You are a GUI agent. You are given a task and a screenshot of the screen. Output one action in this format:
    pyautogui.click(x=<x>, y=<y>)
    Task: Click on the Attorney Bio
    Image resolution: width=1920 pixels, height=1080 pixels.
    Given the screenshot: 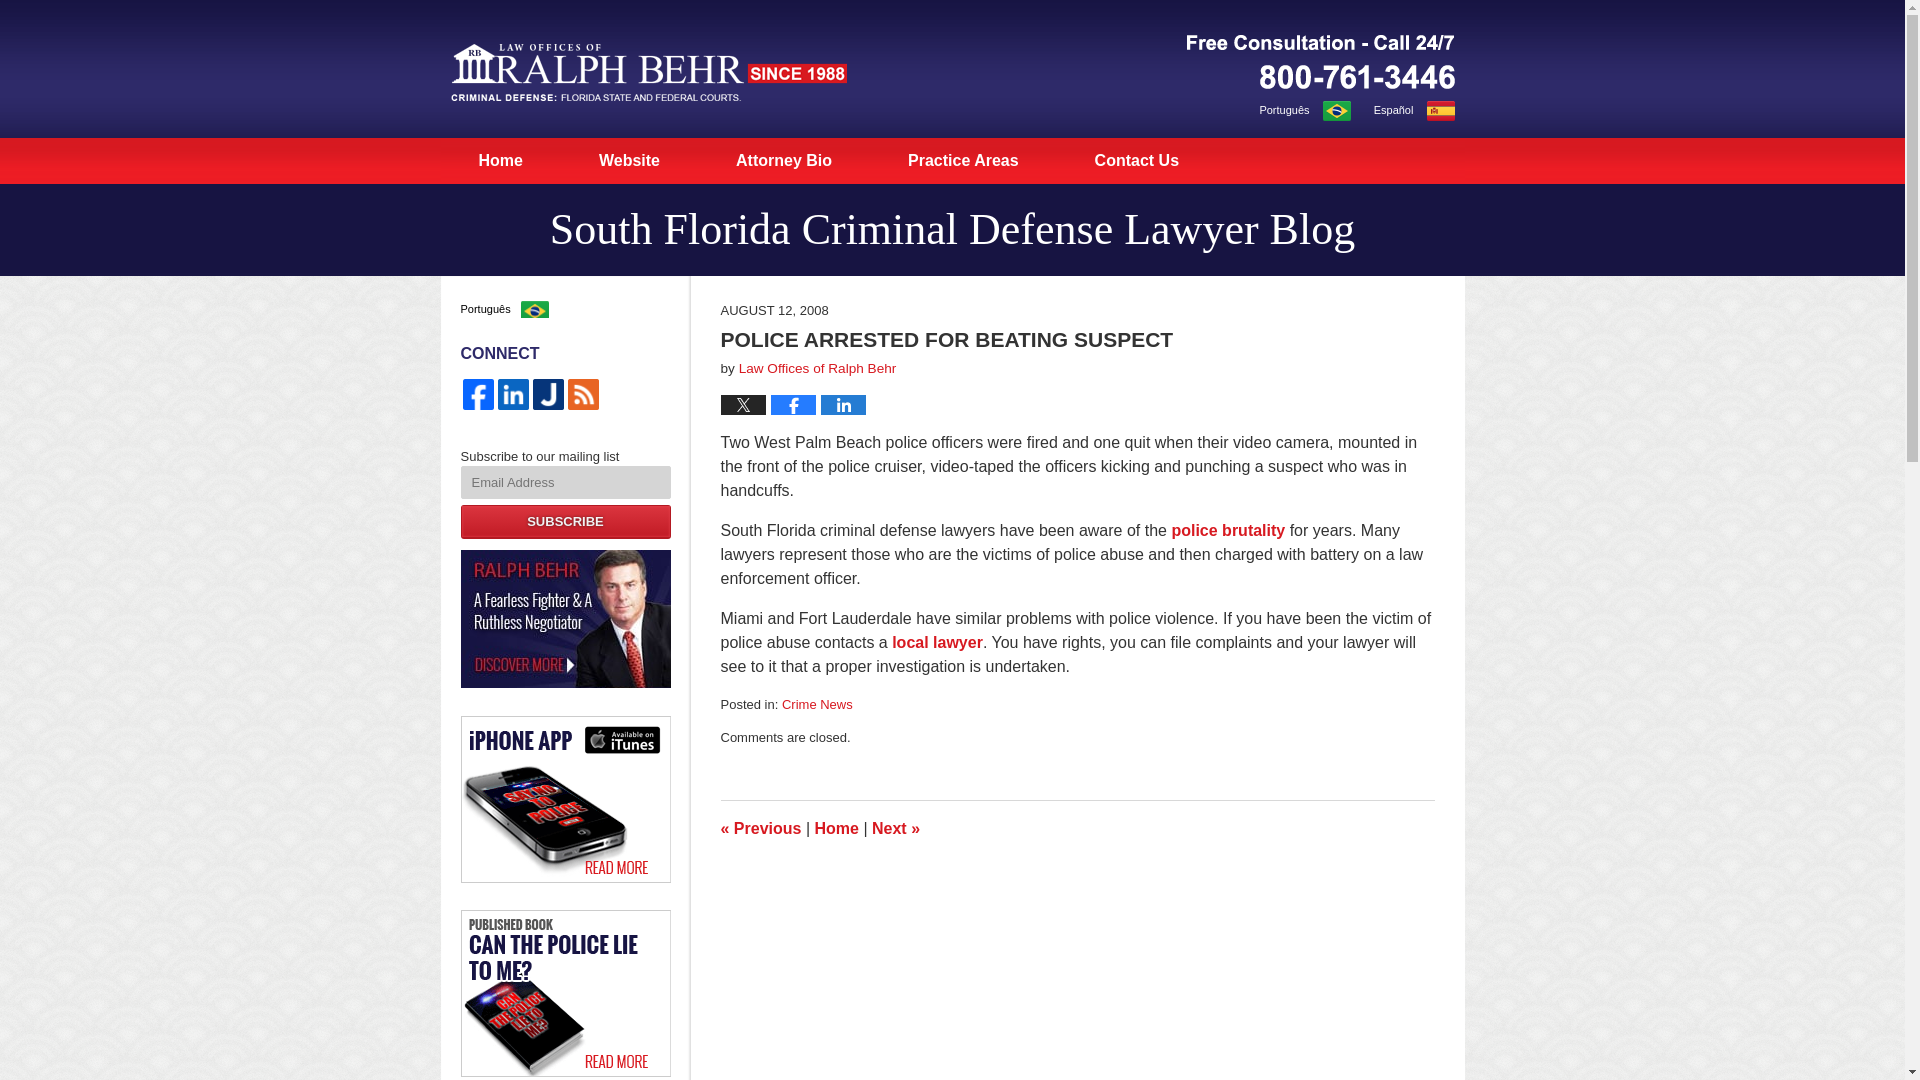 What is the action you would take?
    pyautogui.click(x=784, y=160)
    